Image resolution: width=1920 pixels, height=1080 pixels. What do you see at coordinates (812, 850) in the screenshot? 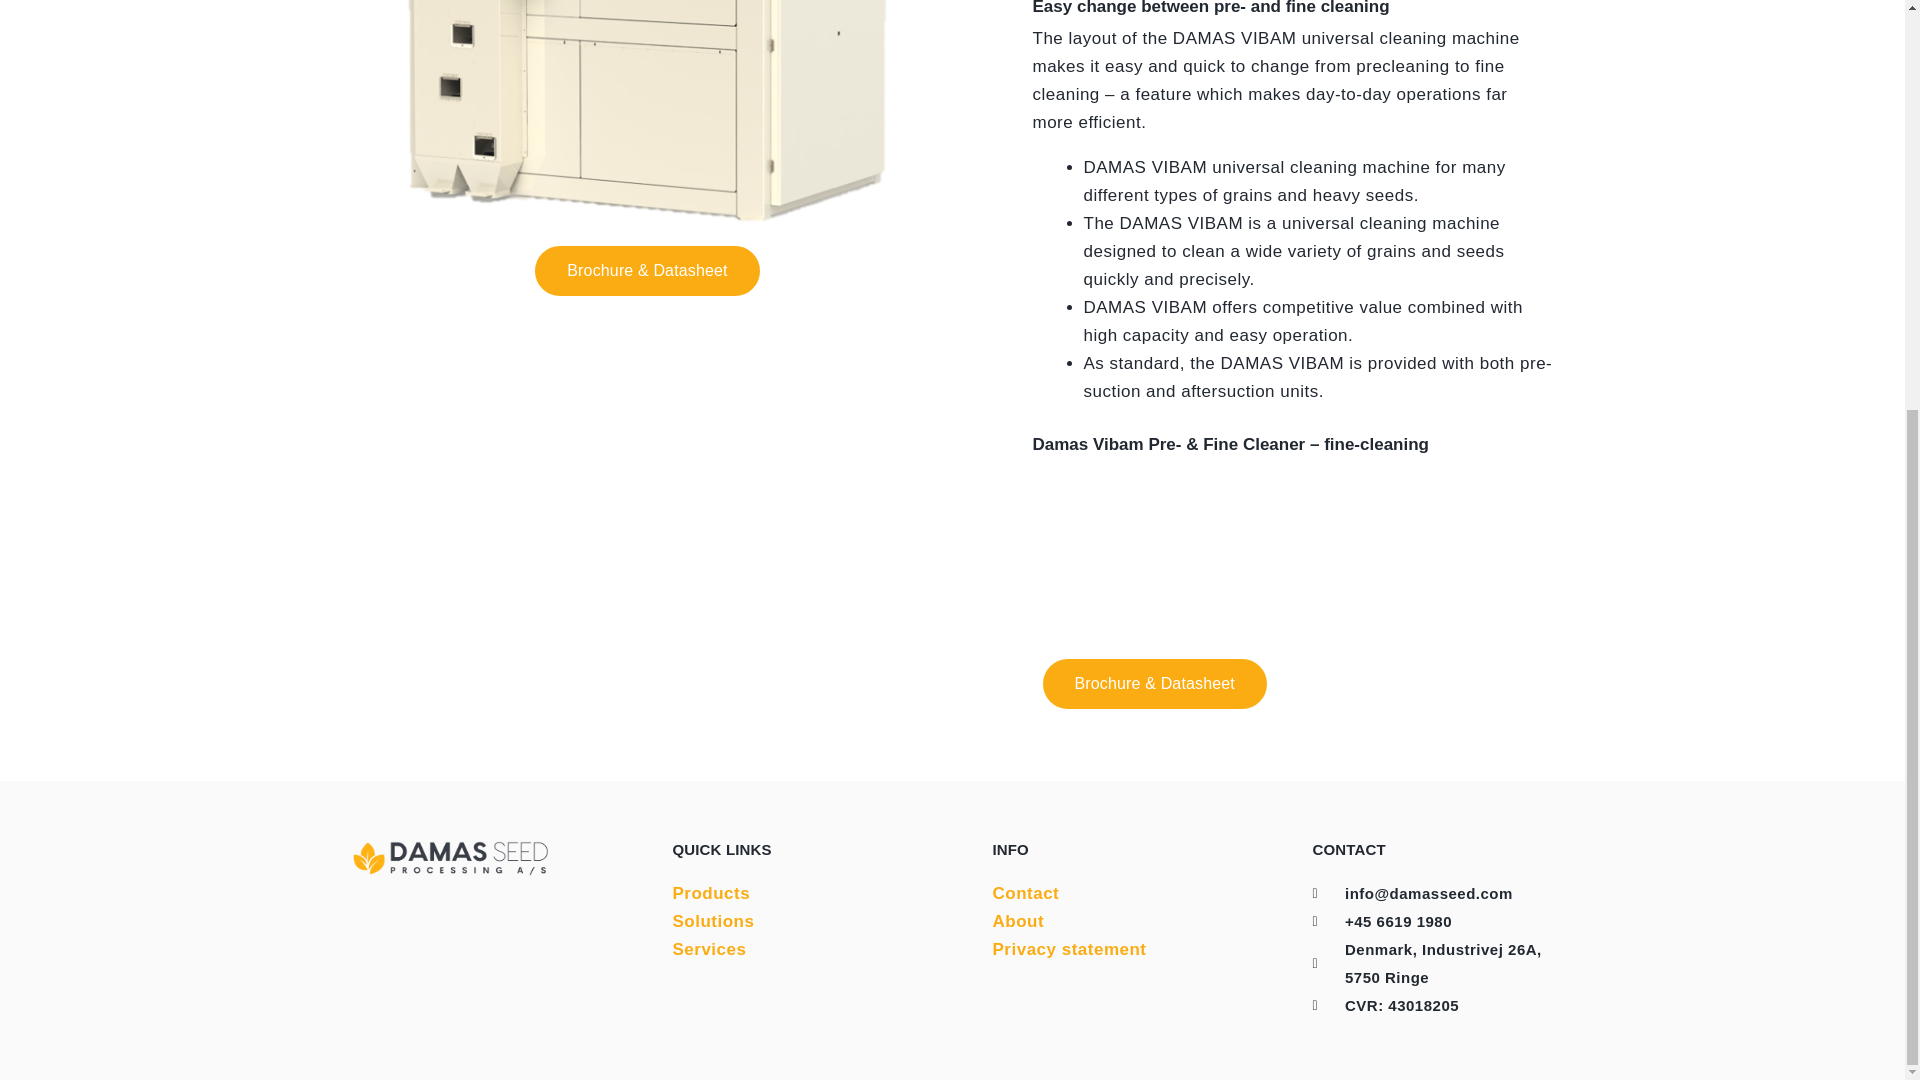
I see `Products` at bounding box center [812, 850].